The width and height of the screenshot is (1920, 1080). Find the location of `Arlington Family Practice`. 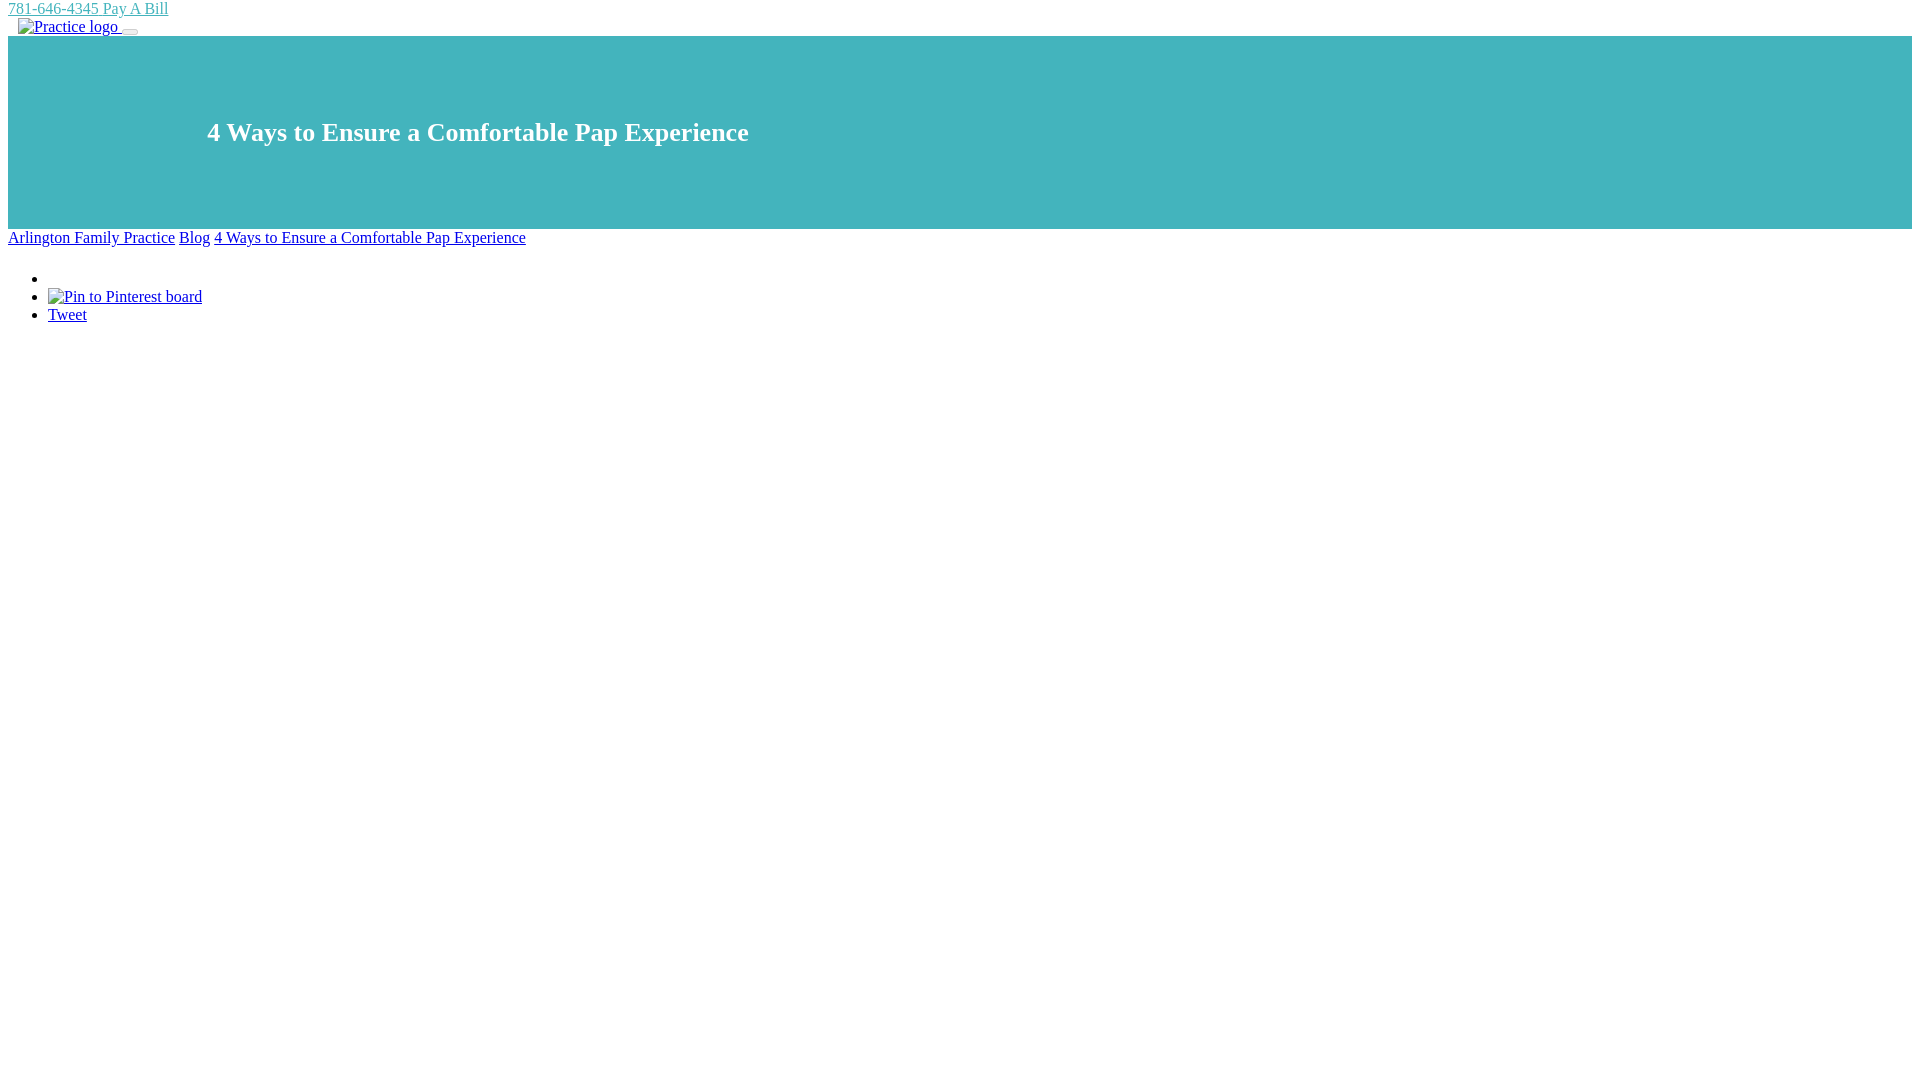

Arlington Family Practice is located at coordinates (90, 237).